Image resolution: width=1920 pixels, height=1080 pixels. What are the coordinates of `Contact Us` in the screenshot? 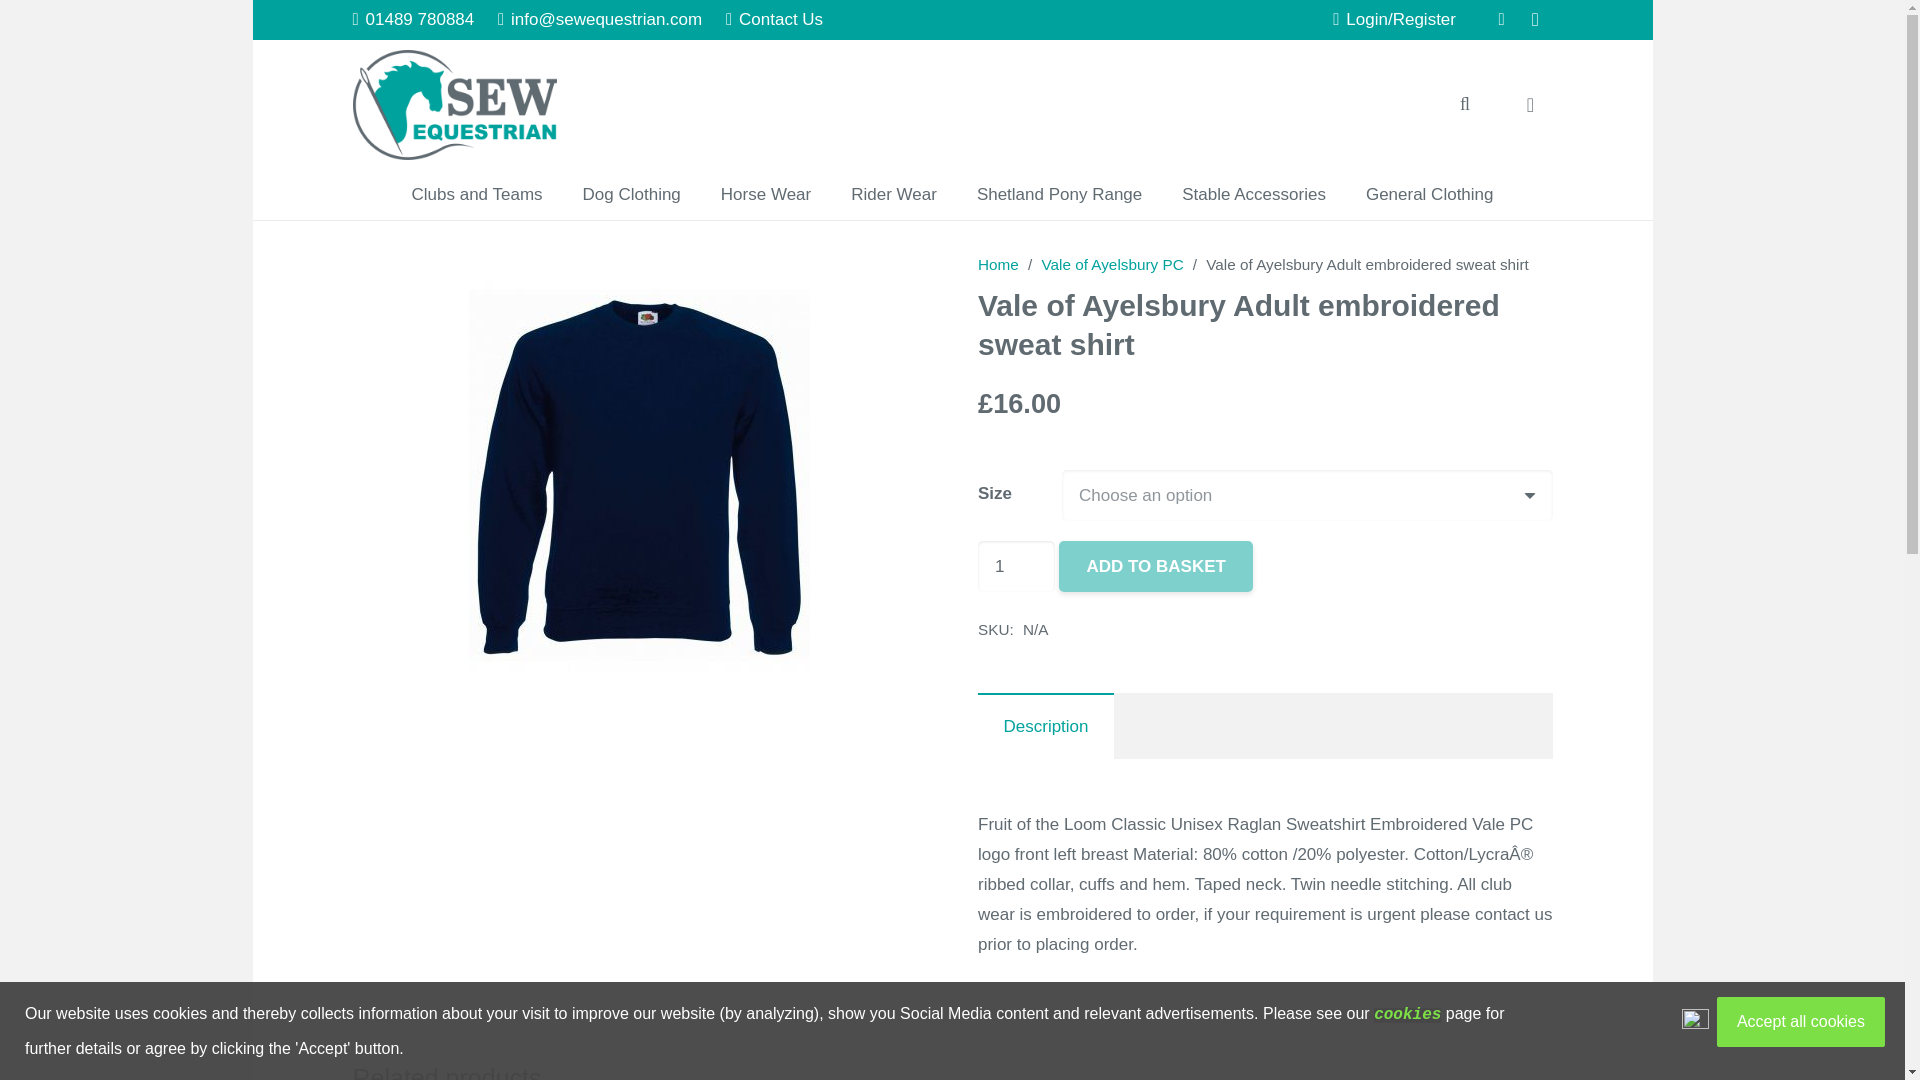 It's located at (774, 19).